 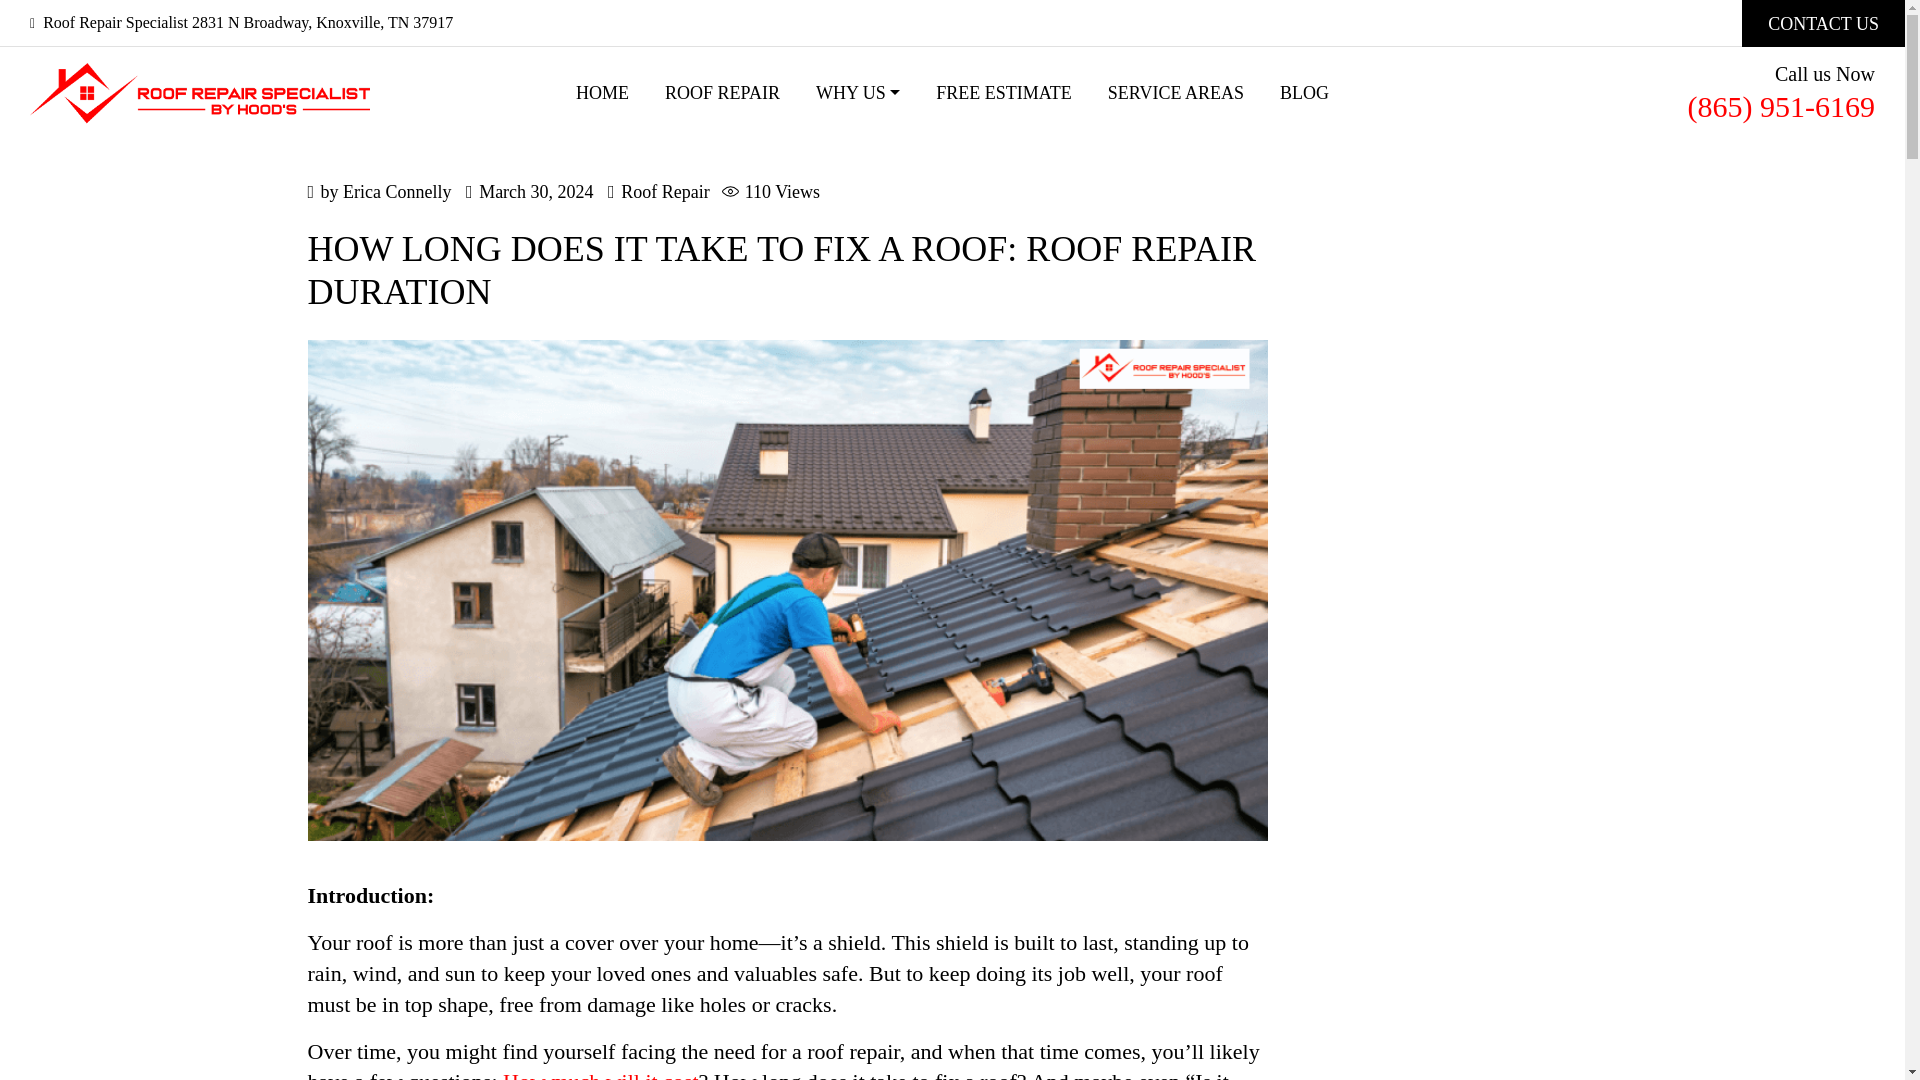 What do you see at coordinates (722, 94) in the screenshot?
I see `ROOF REPAIR` at bounding box center [722, 94].